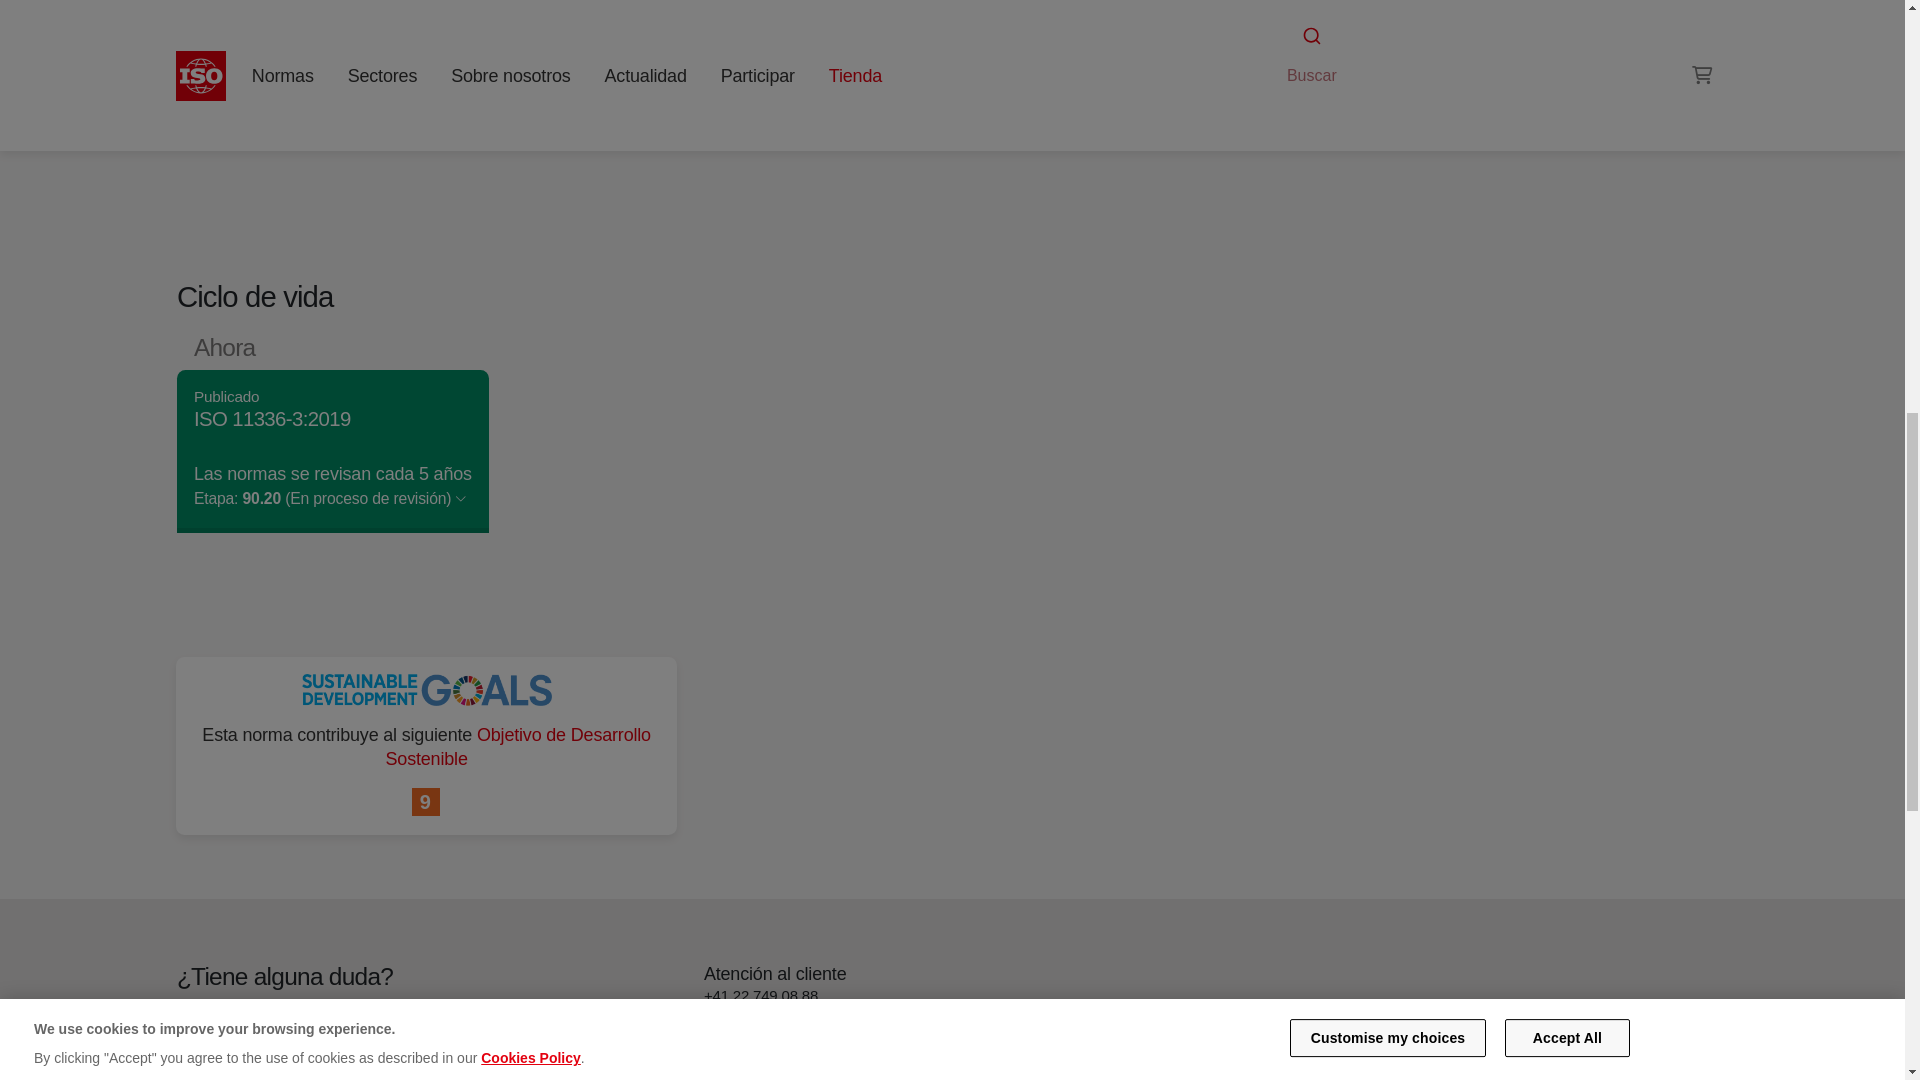 This screenshot has height=1080, width=1920. What do you see at coordinates (1303, 78) in the screenshot?
I see `47.040` at bounding box center [1303, 78].